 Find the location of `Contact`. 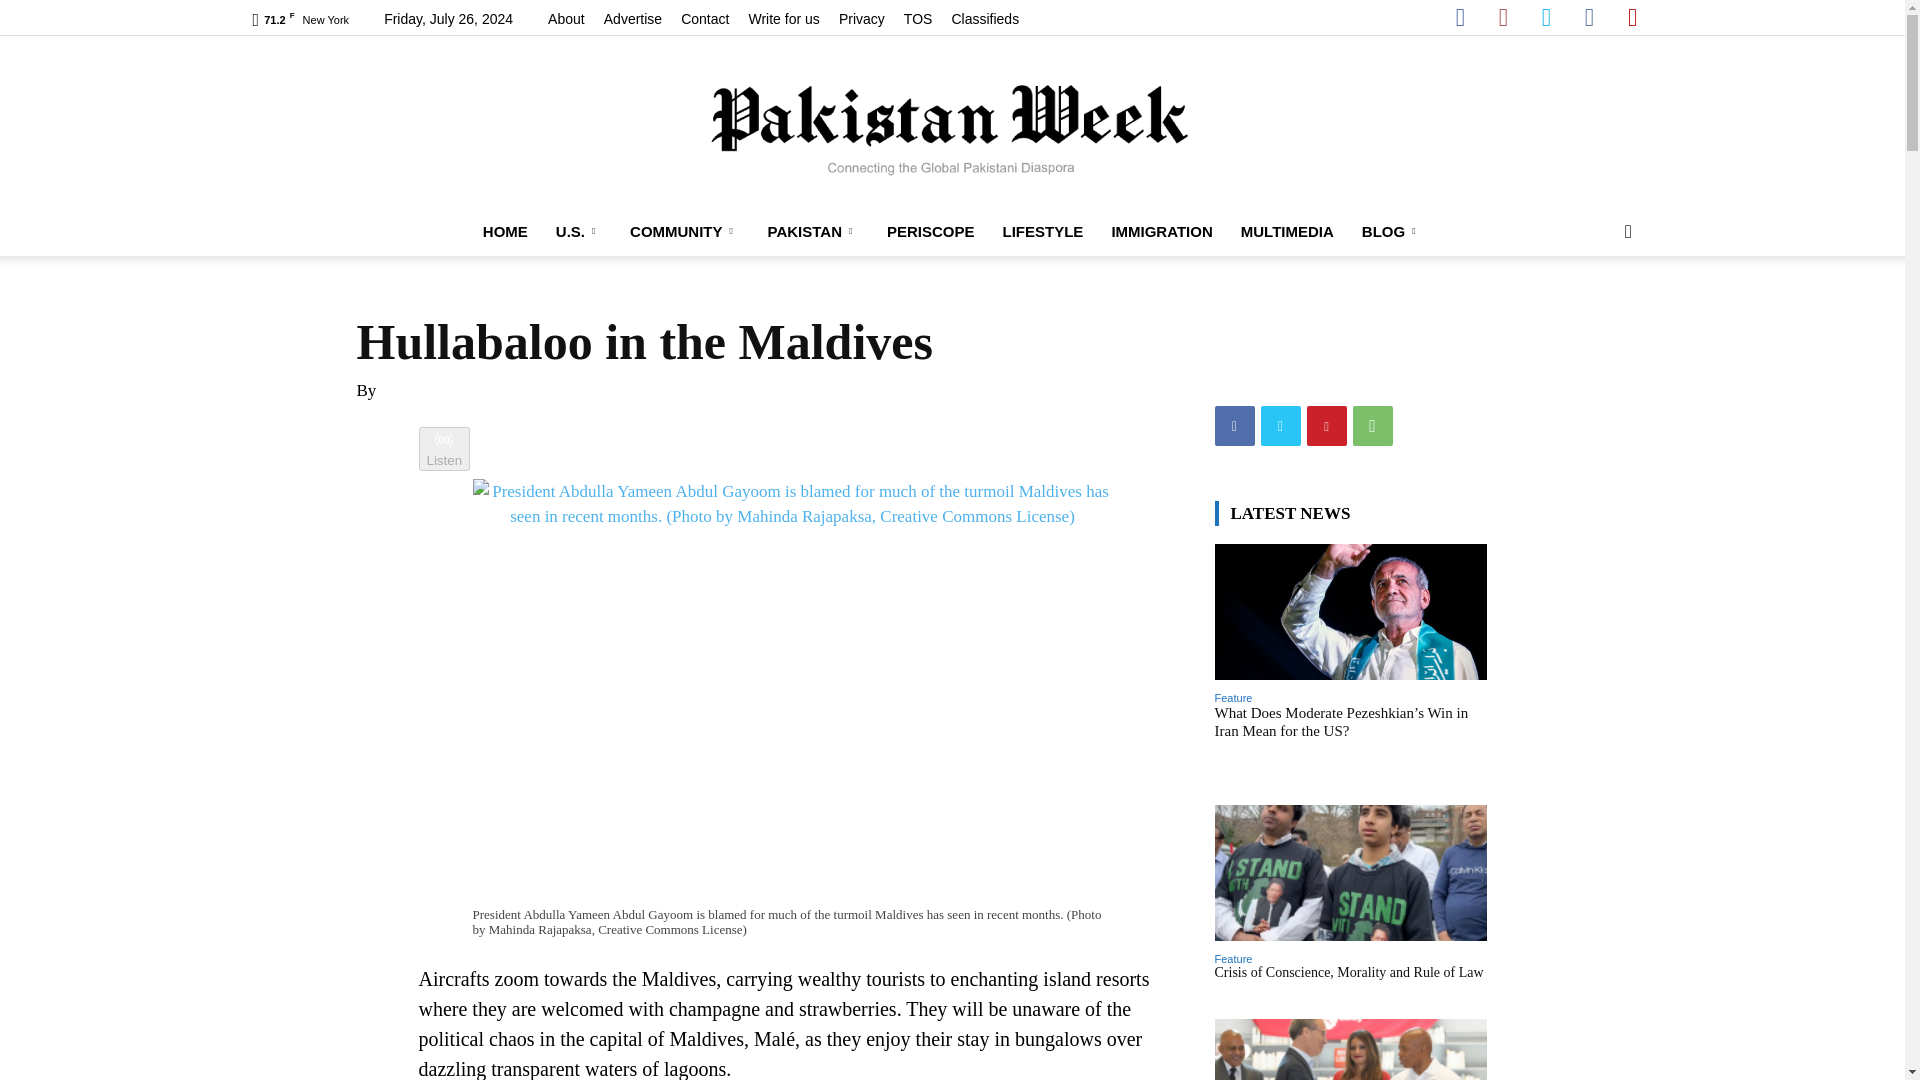

Contact is located at coordinates (705, 18).